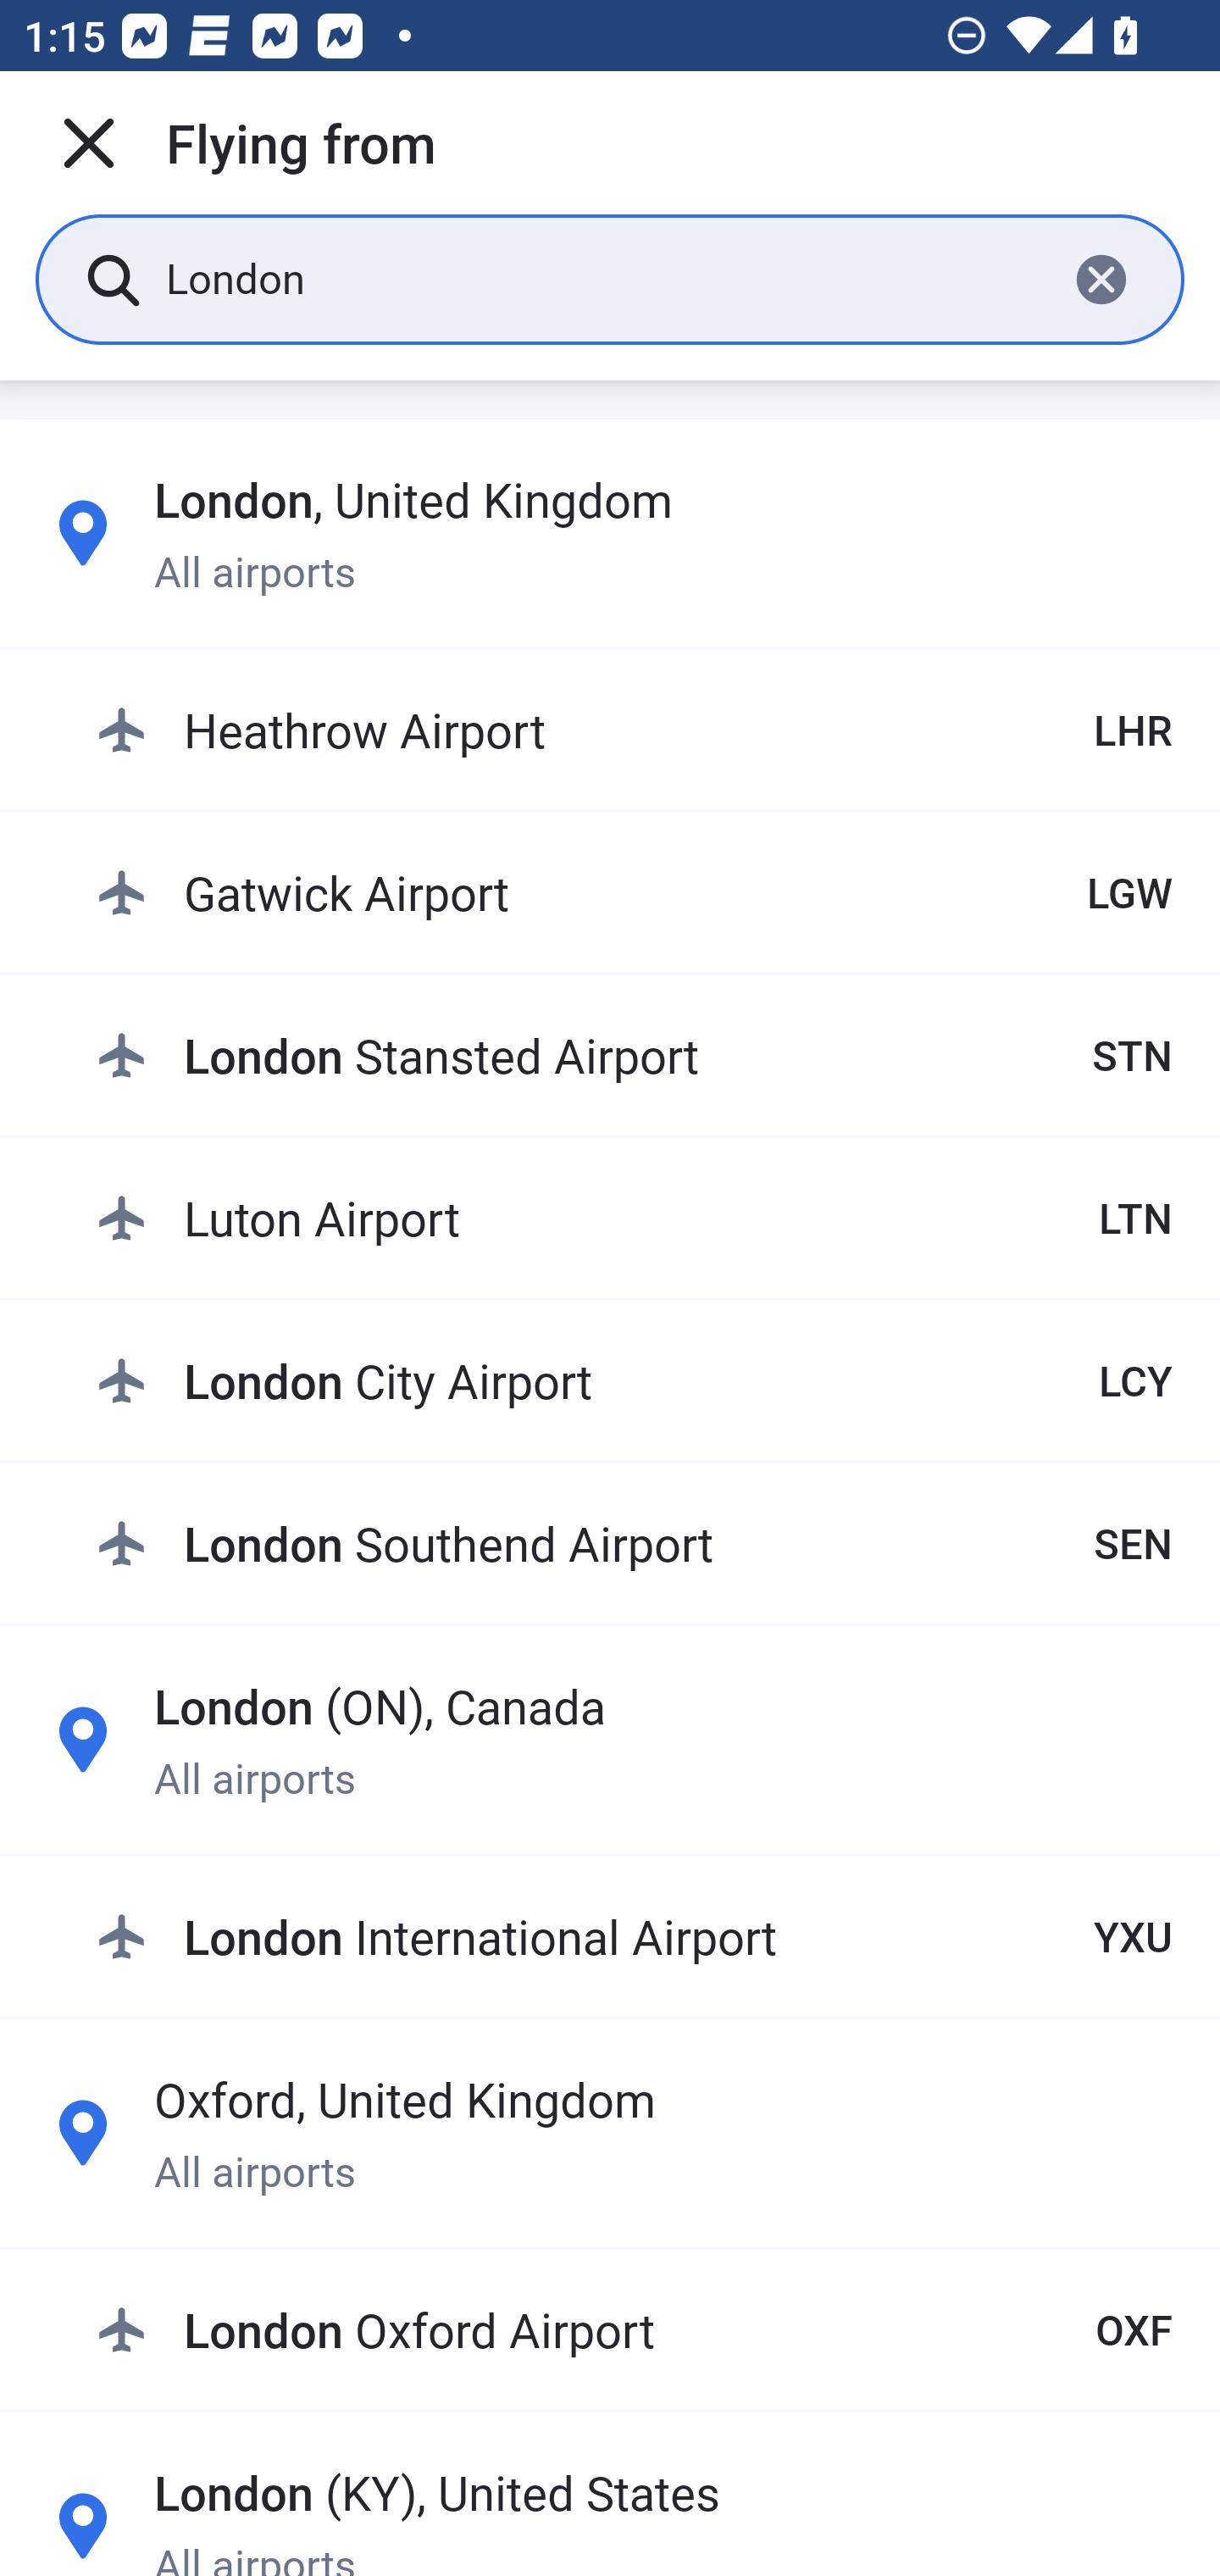  What do you see at coordinates (634, 1054) in the screenshot?
I see `London Stansted Airport STN` at bounding box center [634, 1054].